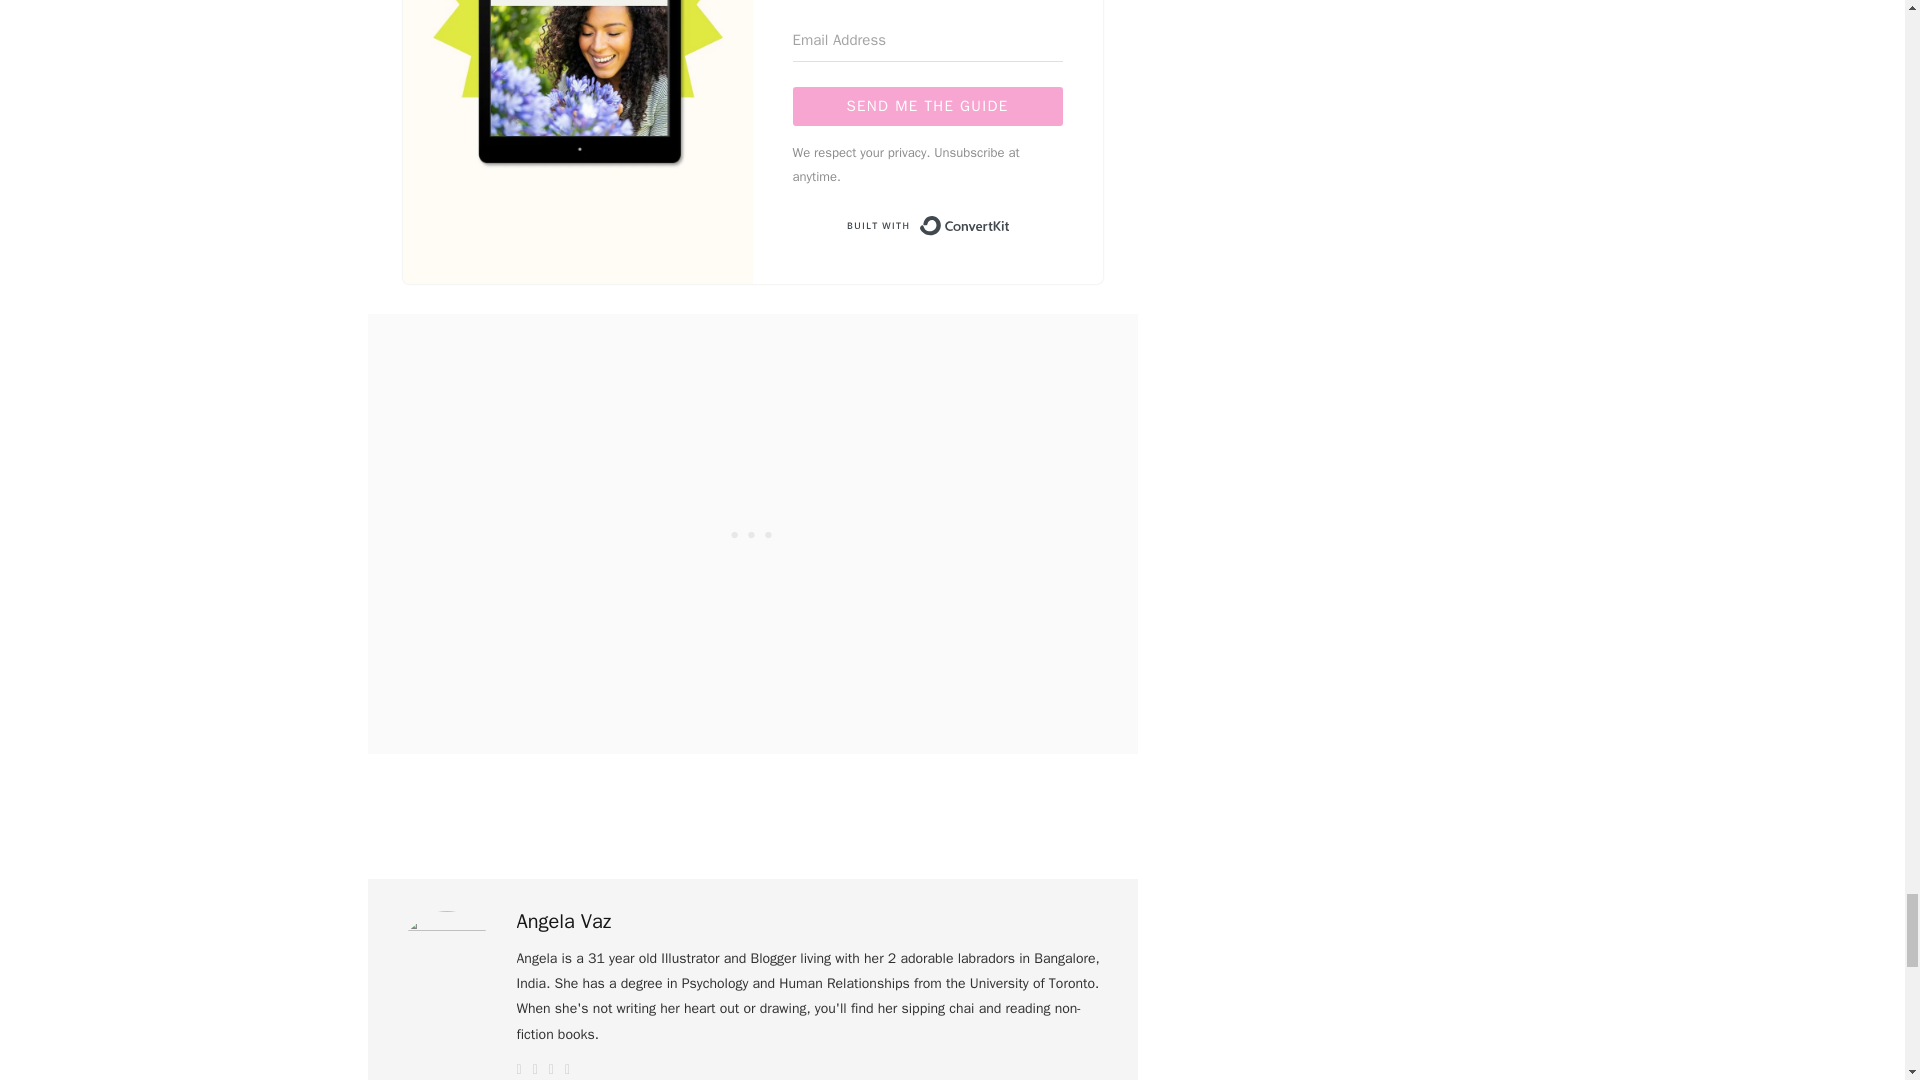 The width and height of the screenshot is (1920, 1080). I want to click on Built with ConvertKit, so click(926, 226).